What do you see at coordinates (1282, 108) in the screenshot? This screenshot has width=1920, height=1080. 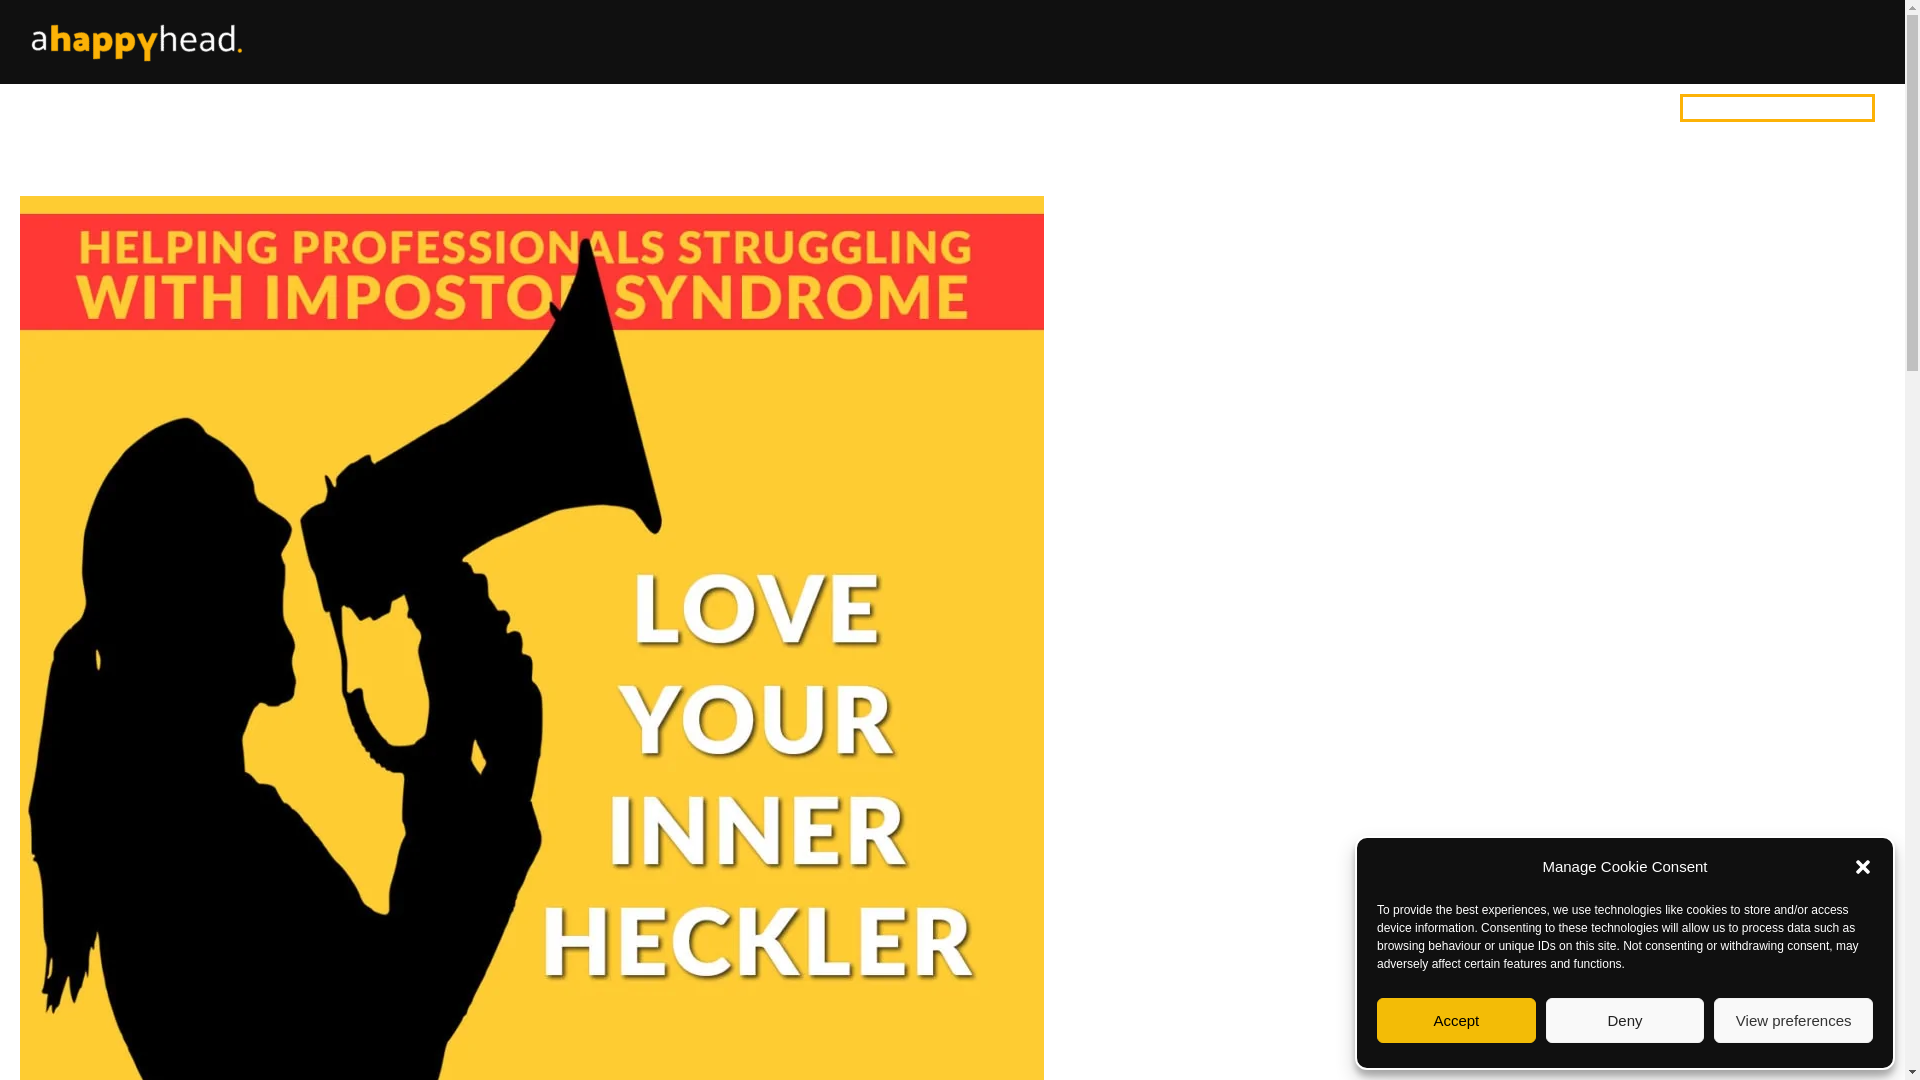 I see `business coaching services` at bounding box center [1282, 108].